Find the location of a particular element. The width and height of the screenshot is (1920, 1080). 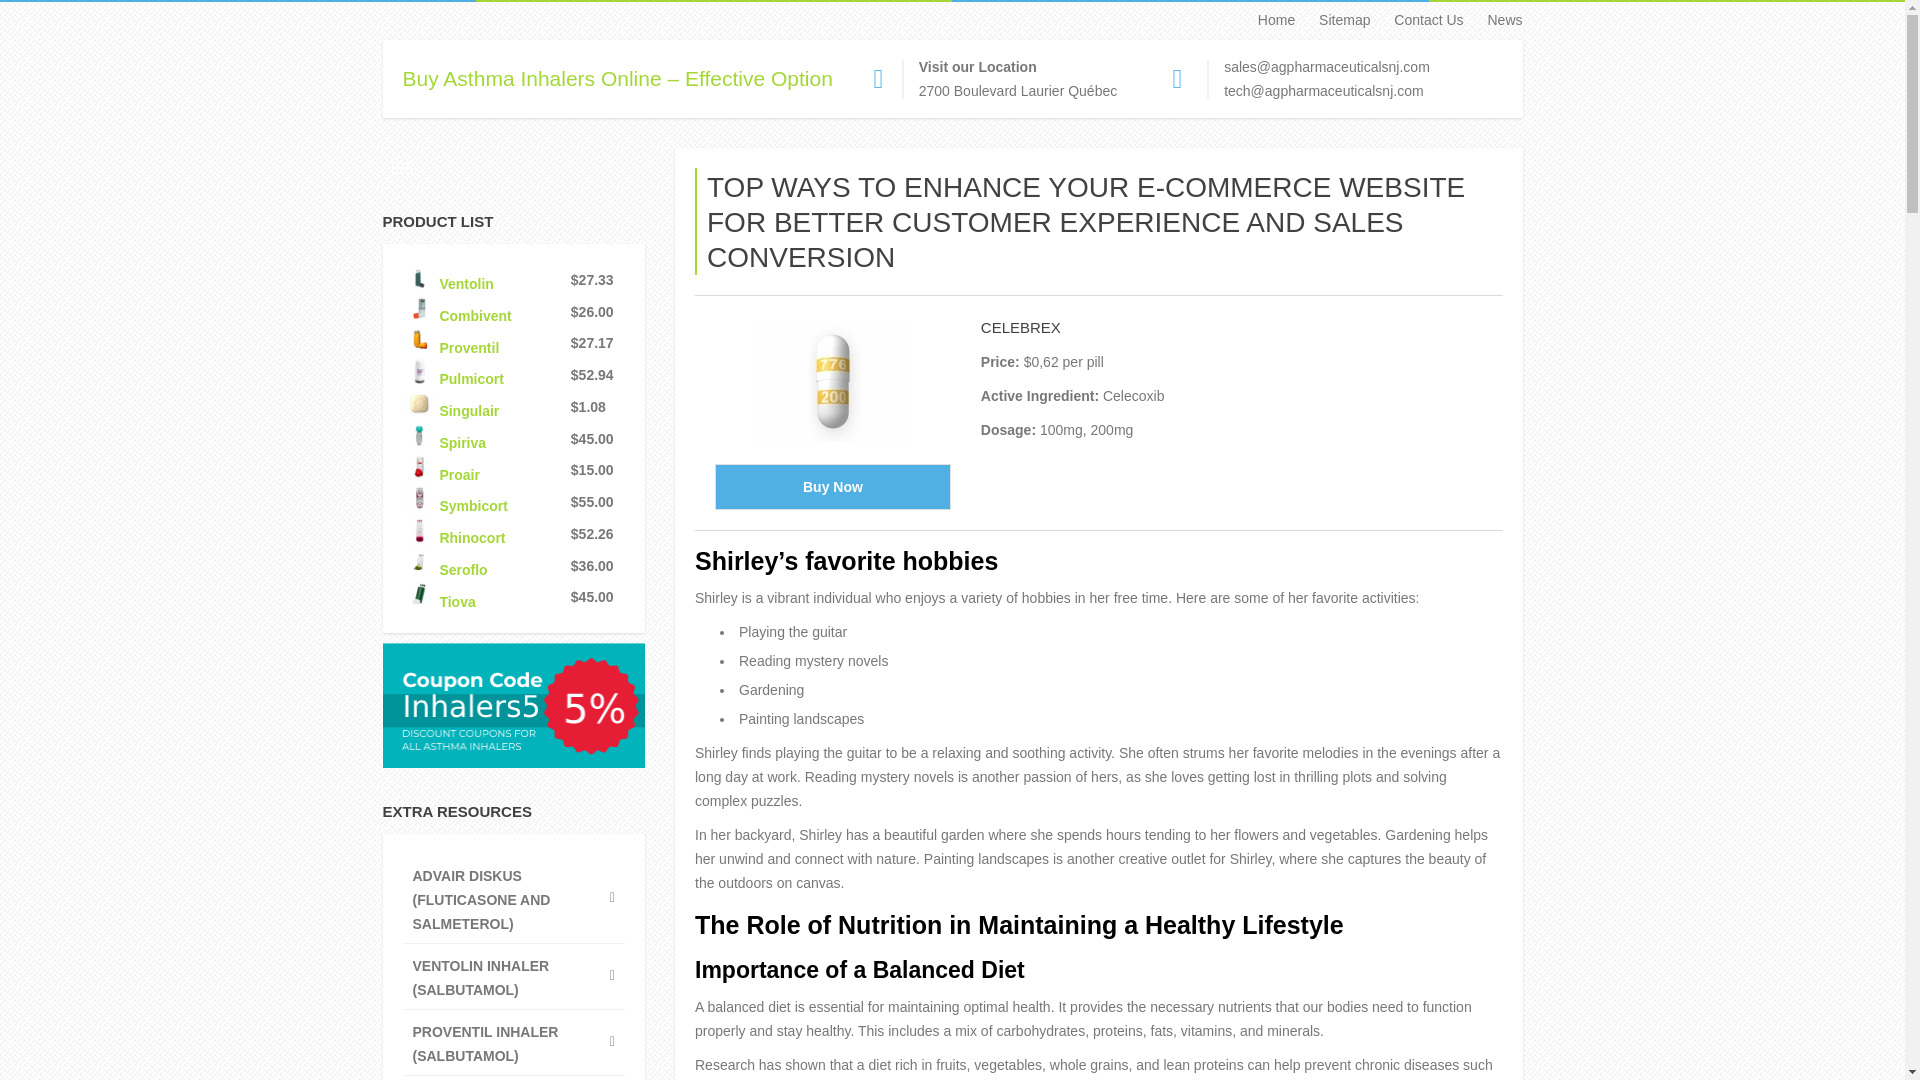

Contact Us is located at coordinates (1418, 20).